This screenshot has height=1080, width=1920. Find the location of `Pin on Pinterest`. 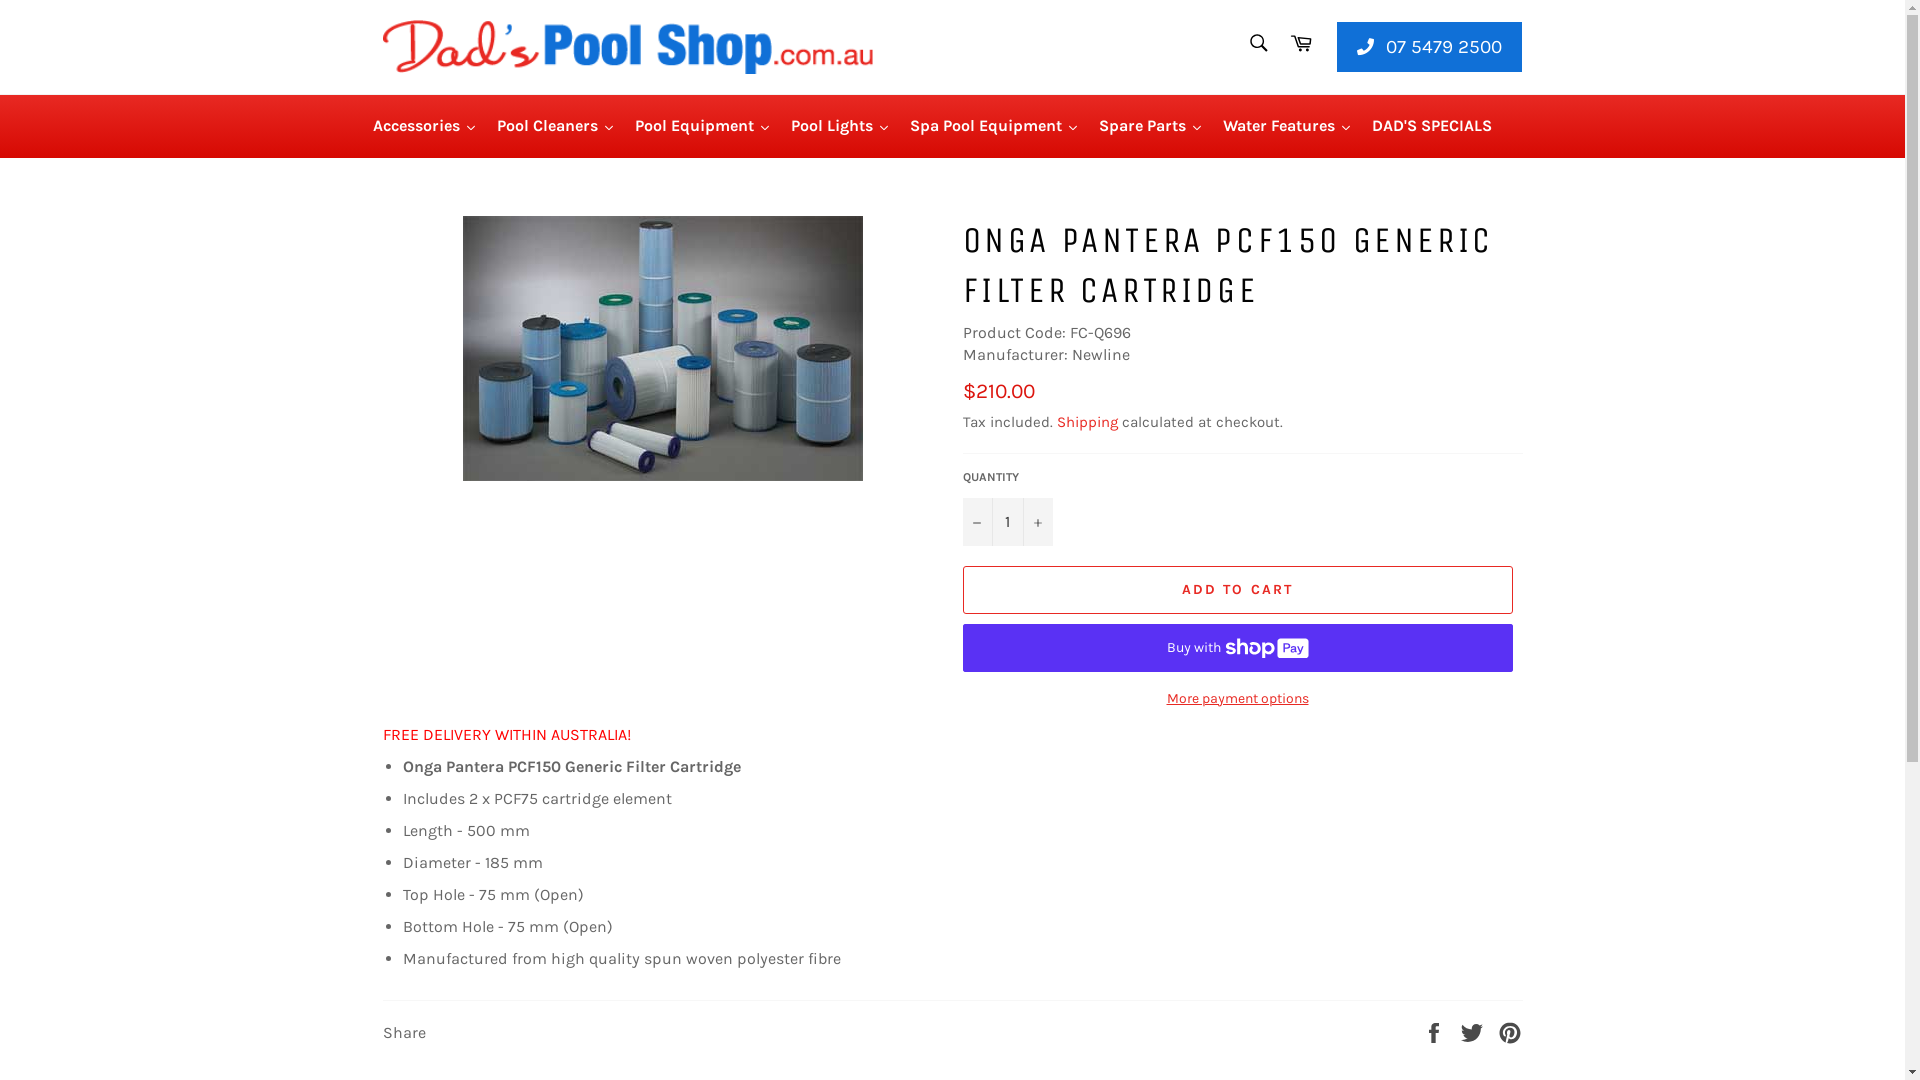

Pin on Pinterest is located at coordinates (1510, 1032).